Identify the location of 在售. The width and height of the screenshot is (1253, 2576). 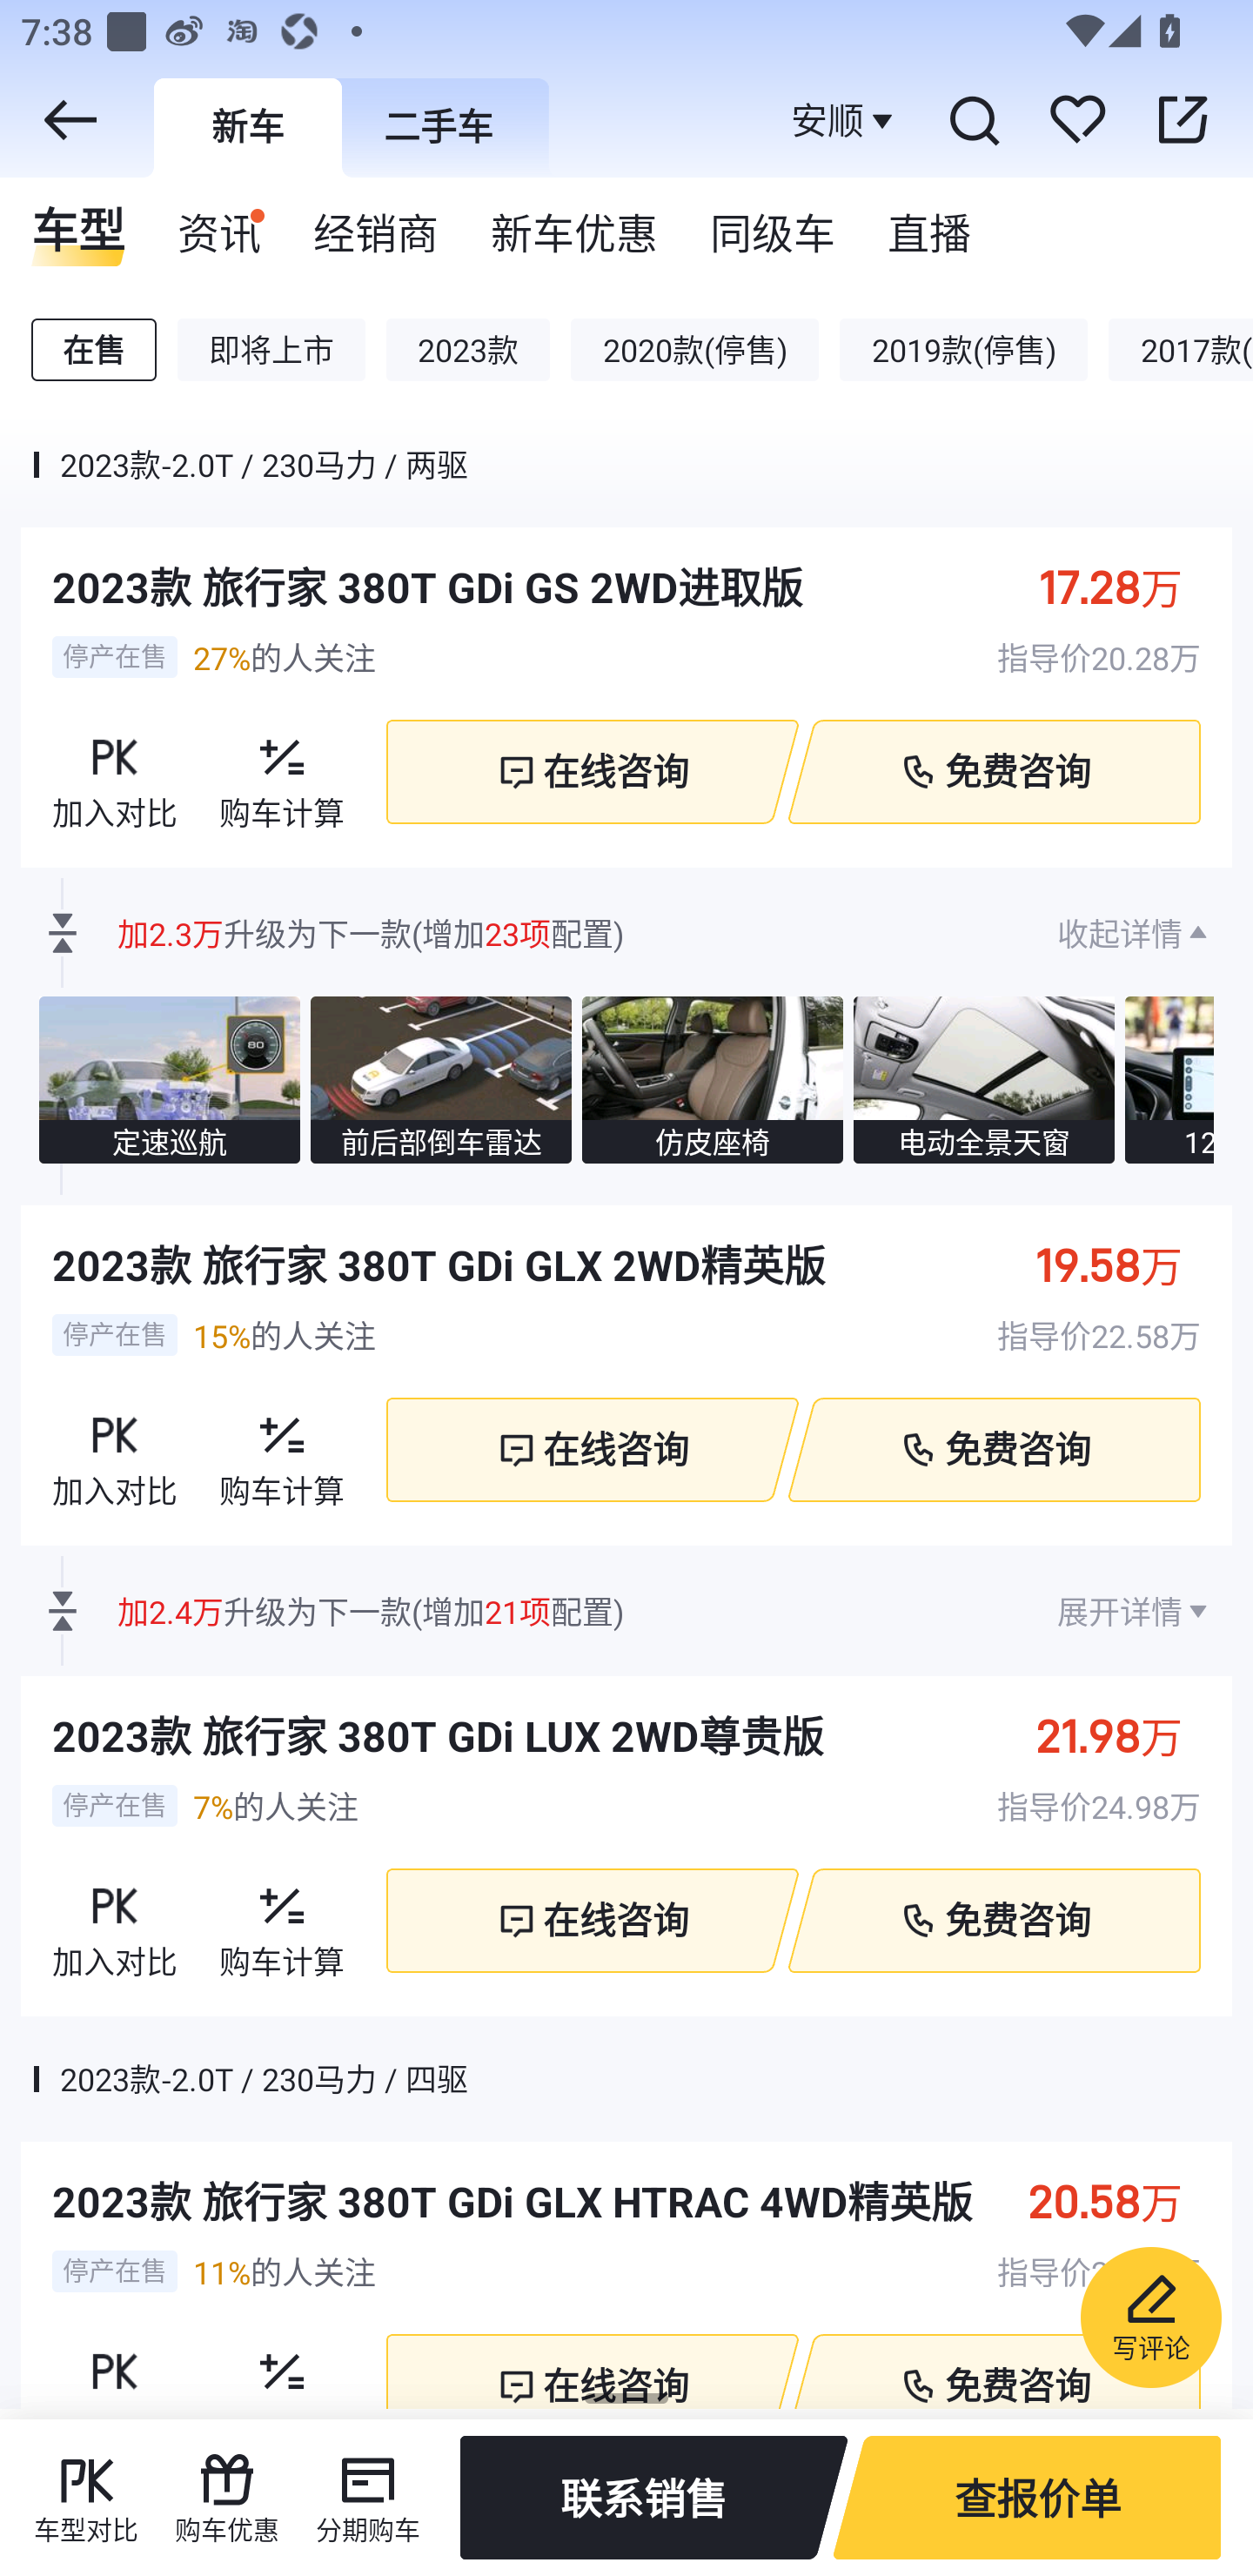
(94, 350).